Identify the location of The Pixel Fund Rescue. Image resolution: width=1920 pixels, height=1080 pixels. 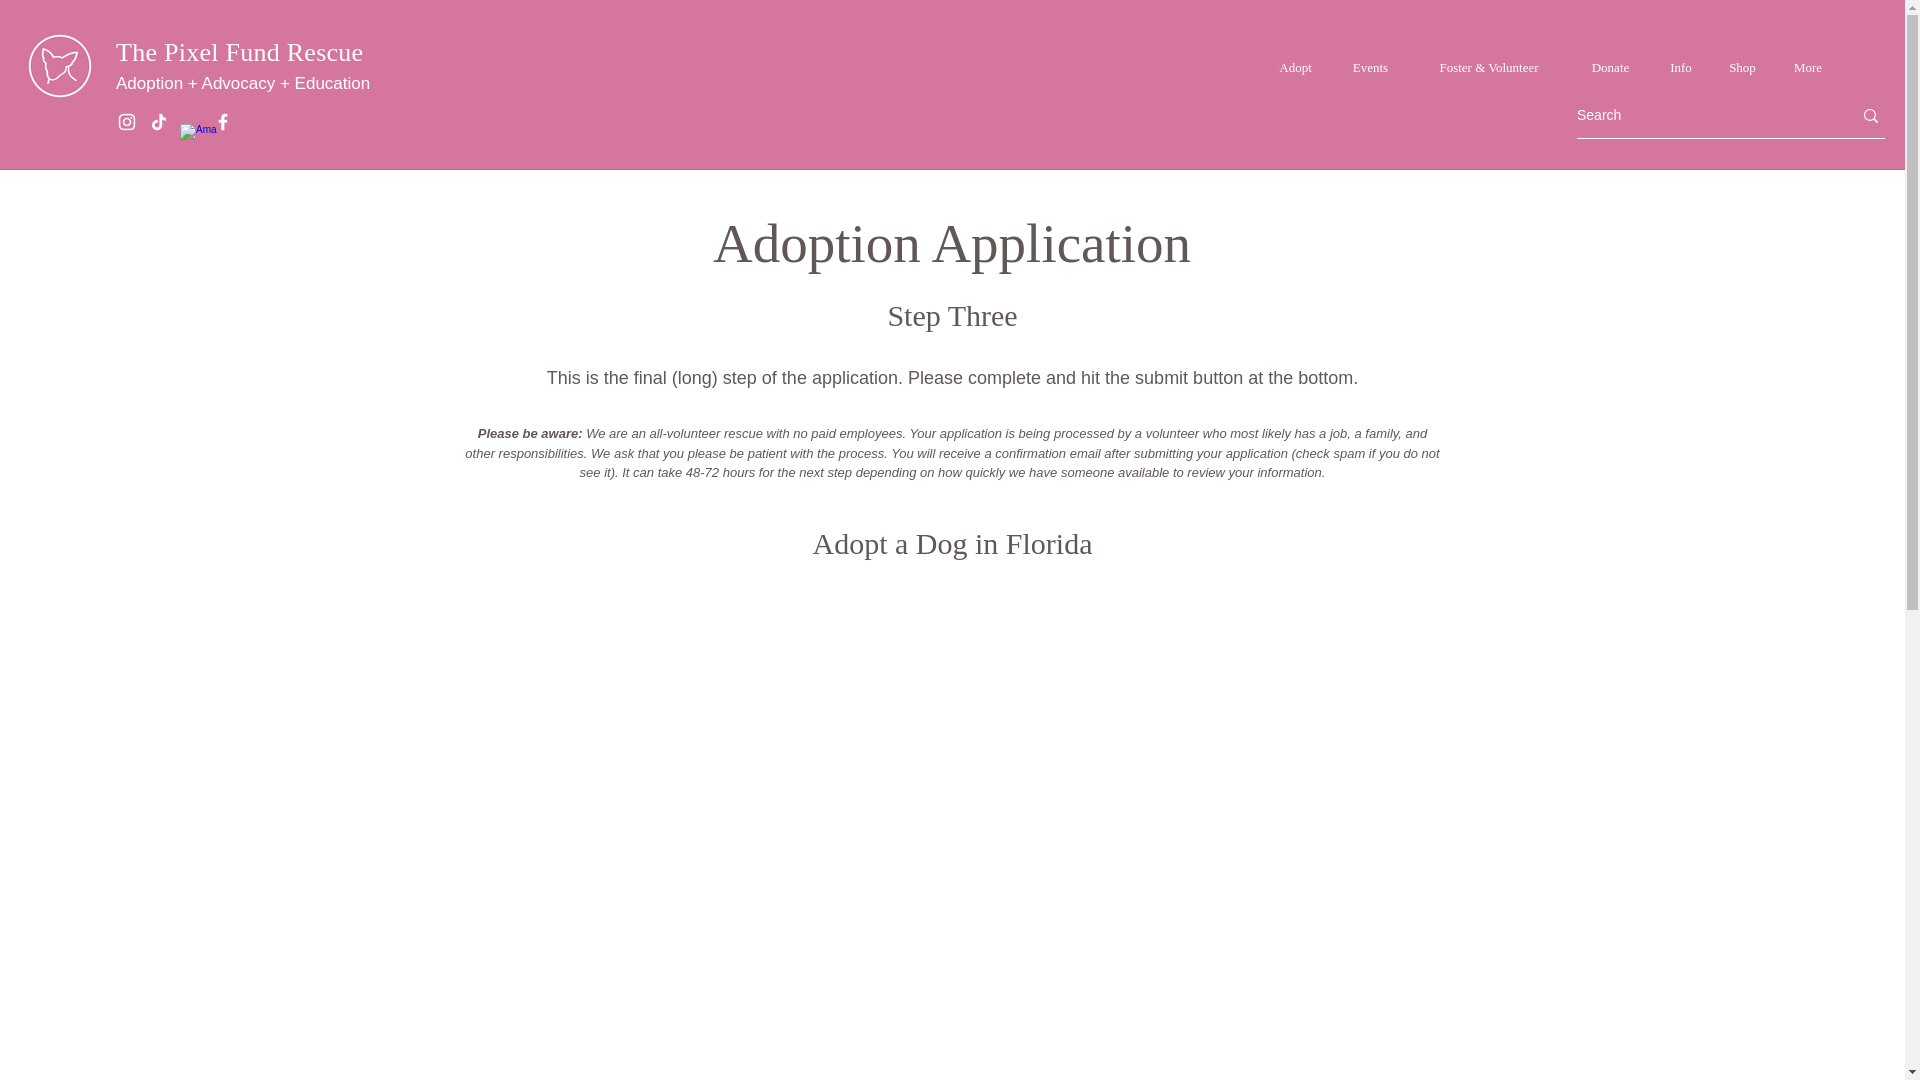
(238, 52).